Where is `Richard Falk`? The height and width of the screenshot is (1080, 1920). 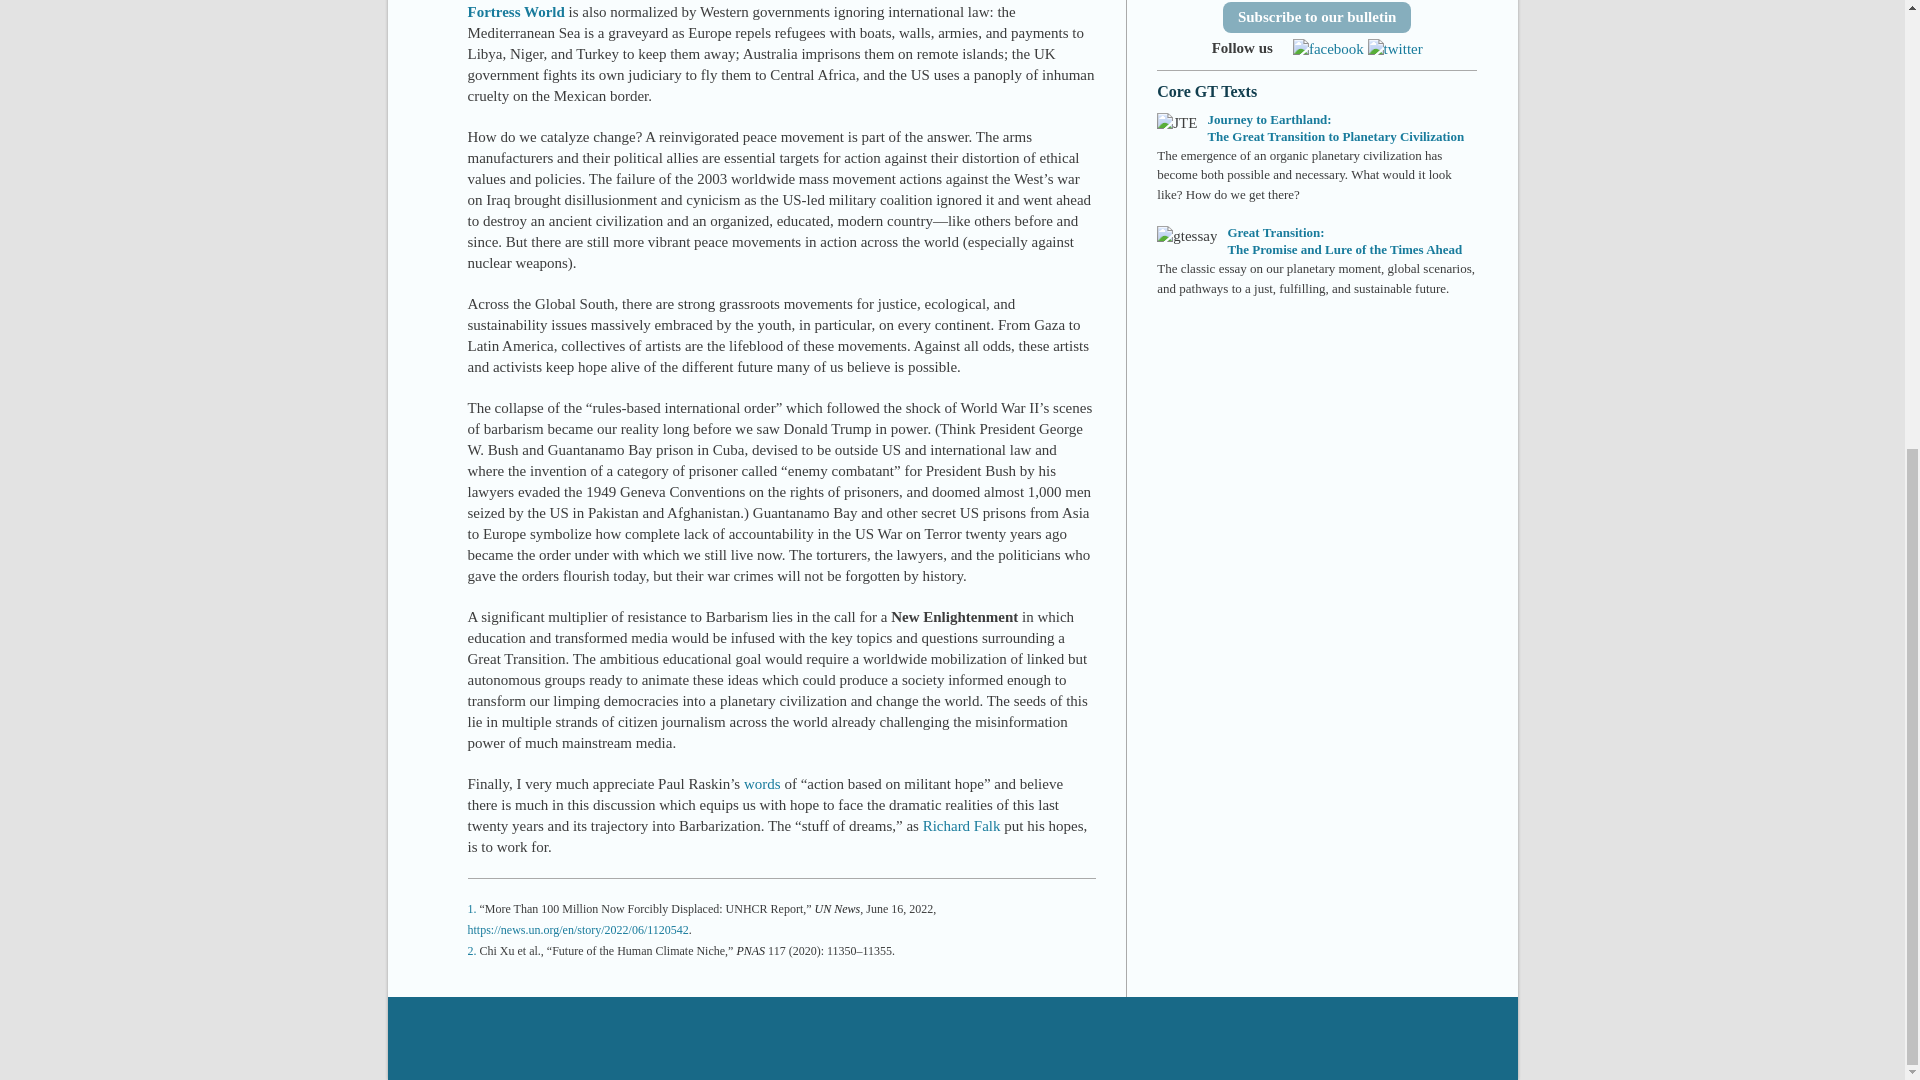 Richard Falk is located at coordinates (962, 825).